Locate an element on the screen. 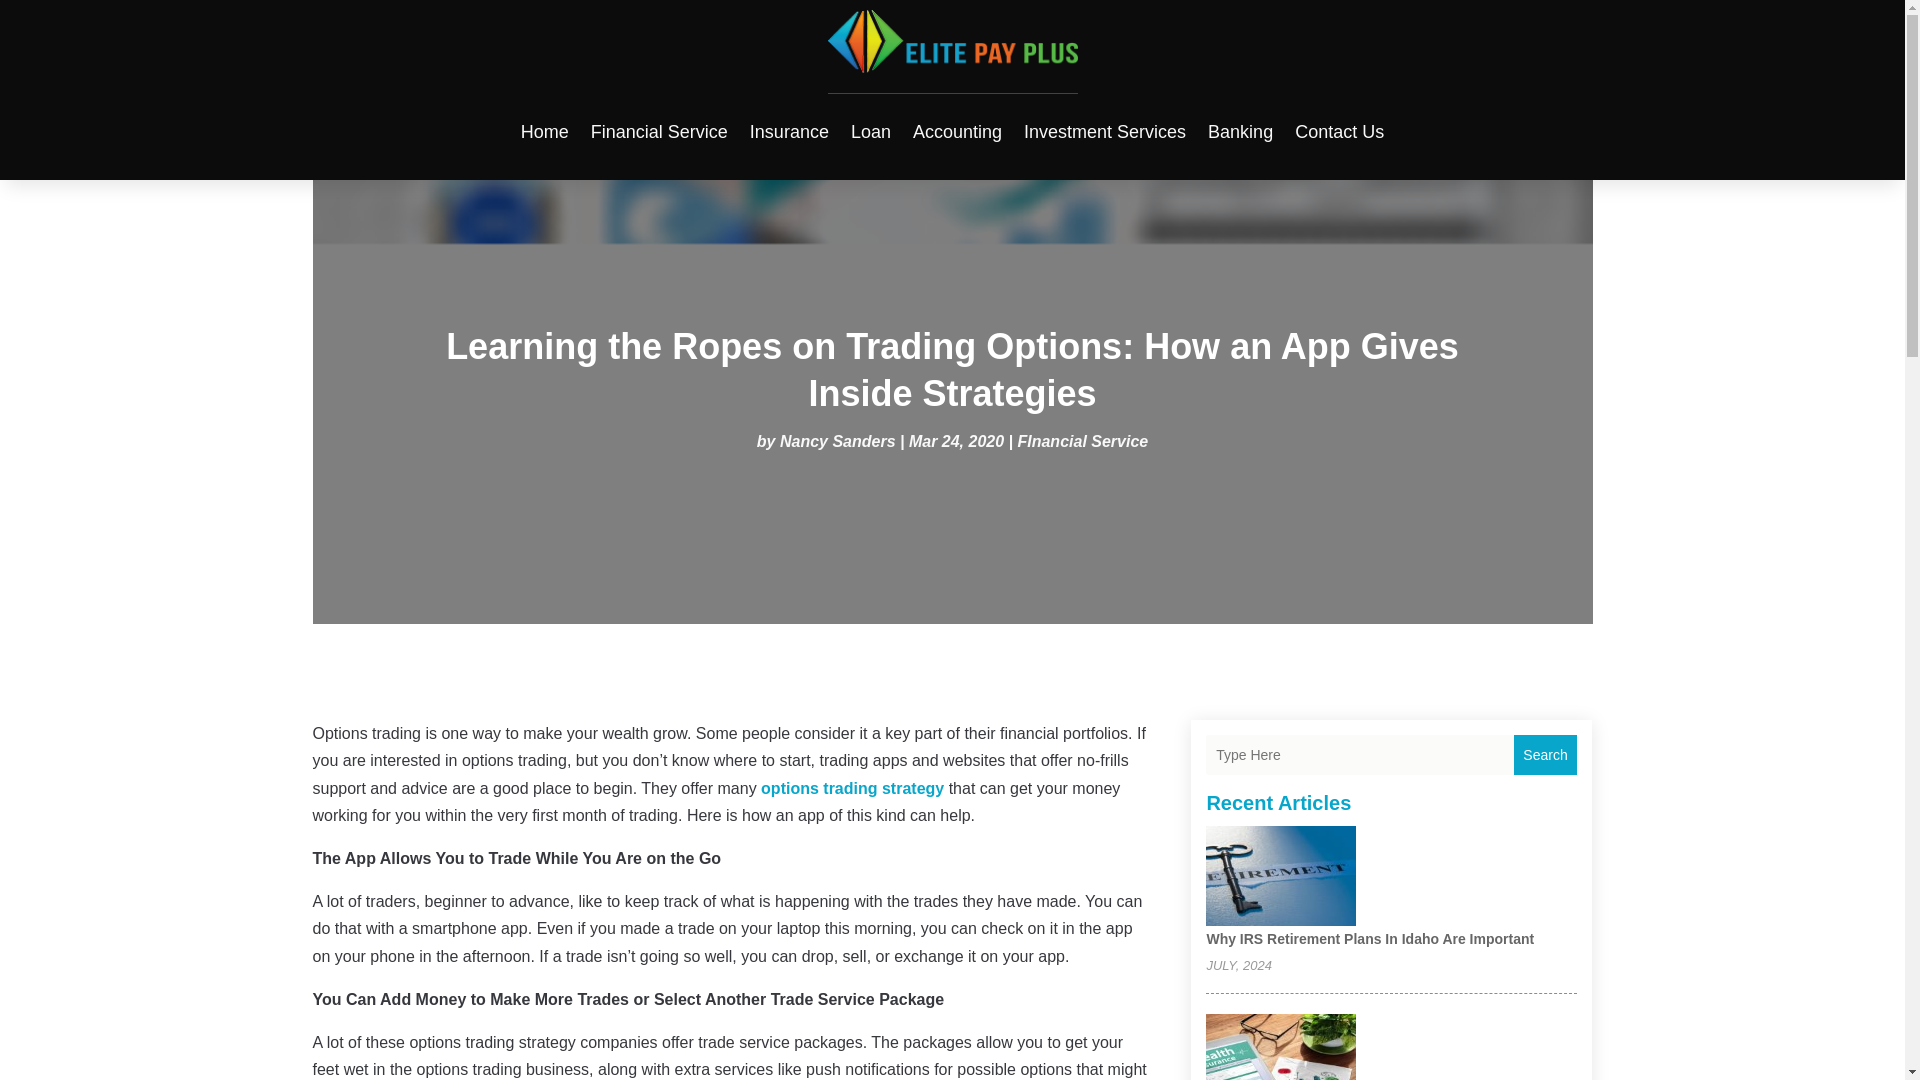 The width and height of the screenshot is (1920, 1080). Posts by Nancy Sanders is located at coordinates (838, 442).